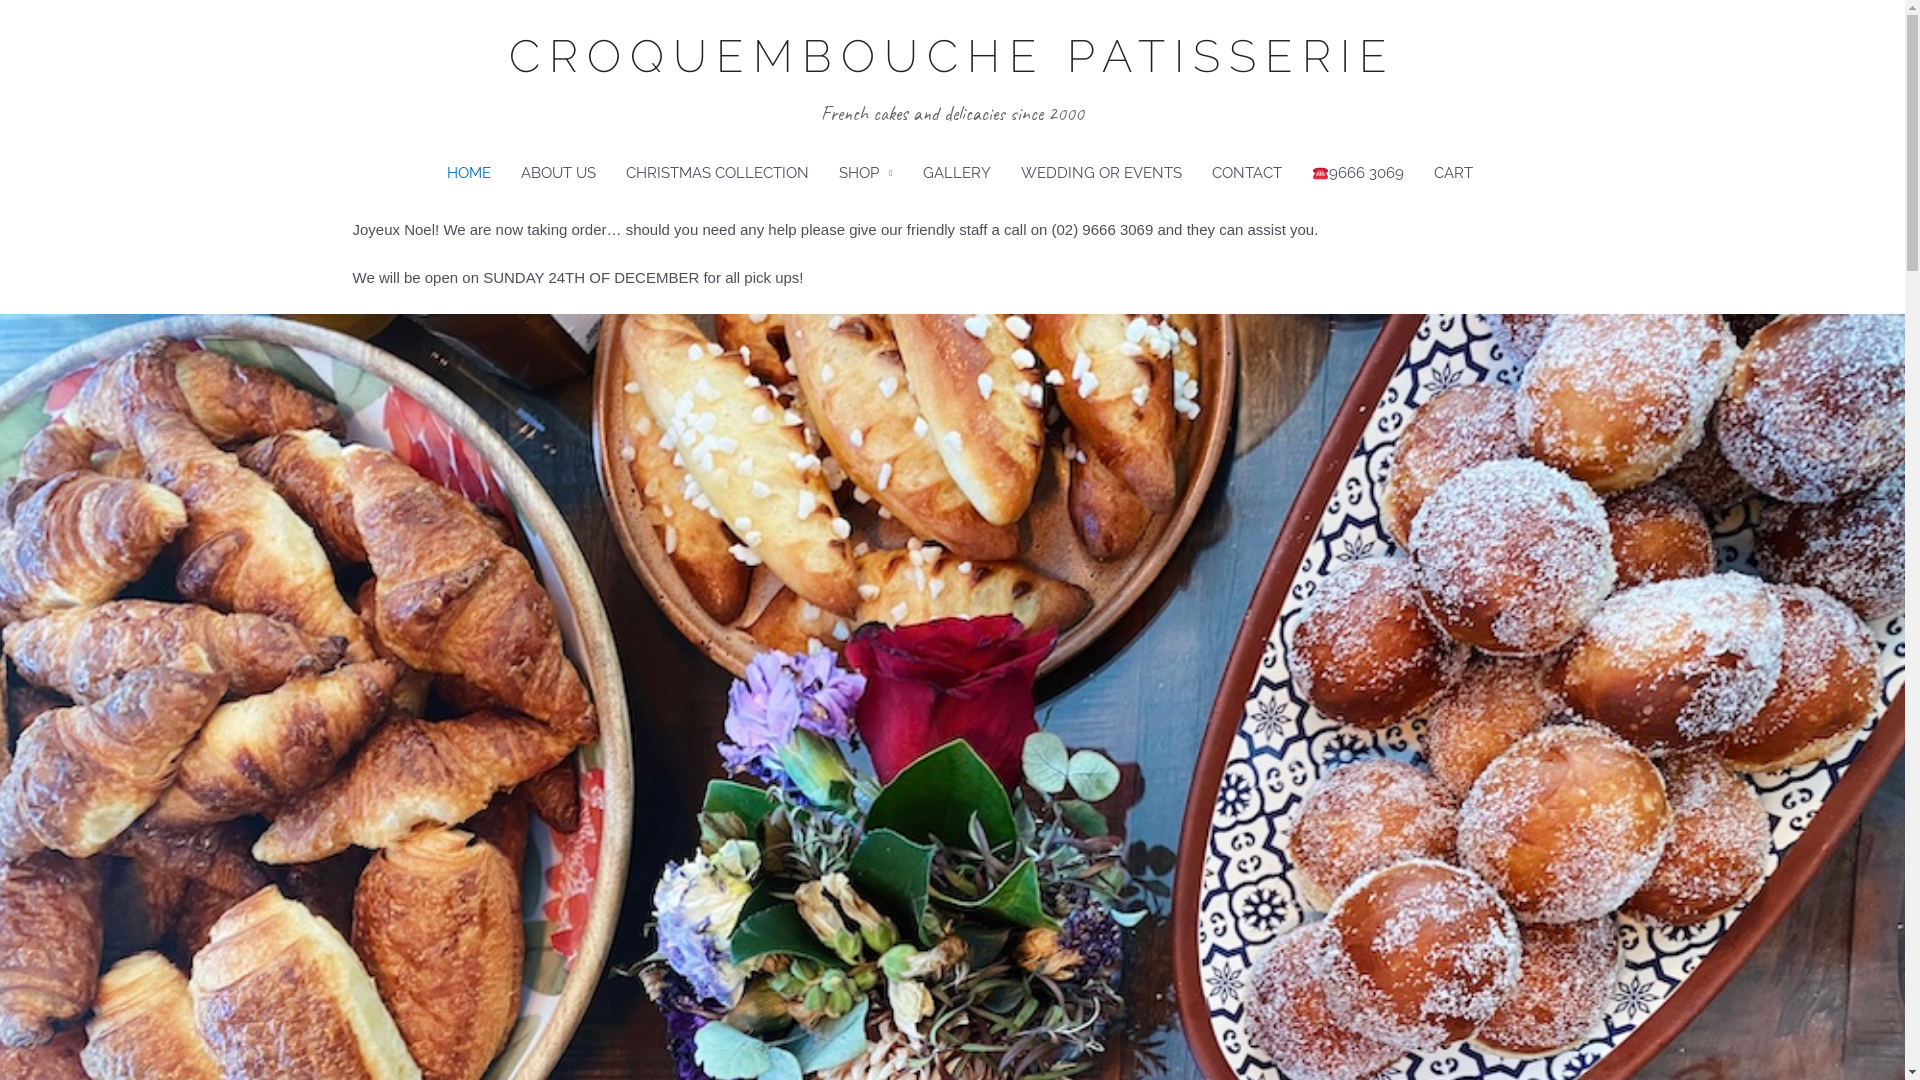  What do you see at coordinates (558, 173) in the screenshot?
I see `ABOUT US` at bounding box center [558, 173].